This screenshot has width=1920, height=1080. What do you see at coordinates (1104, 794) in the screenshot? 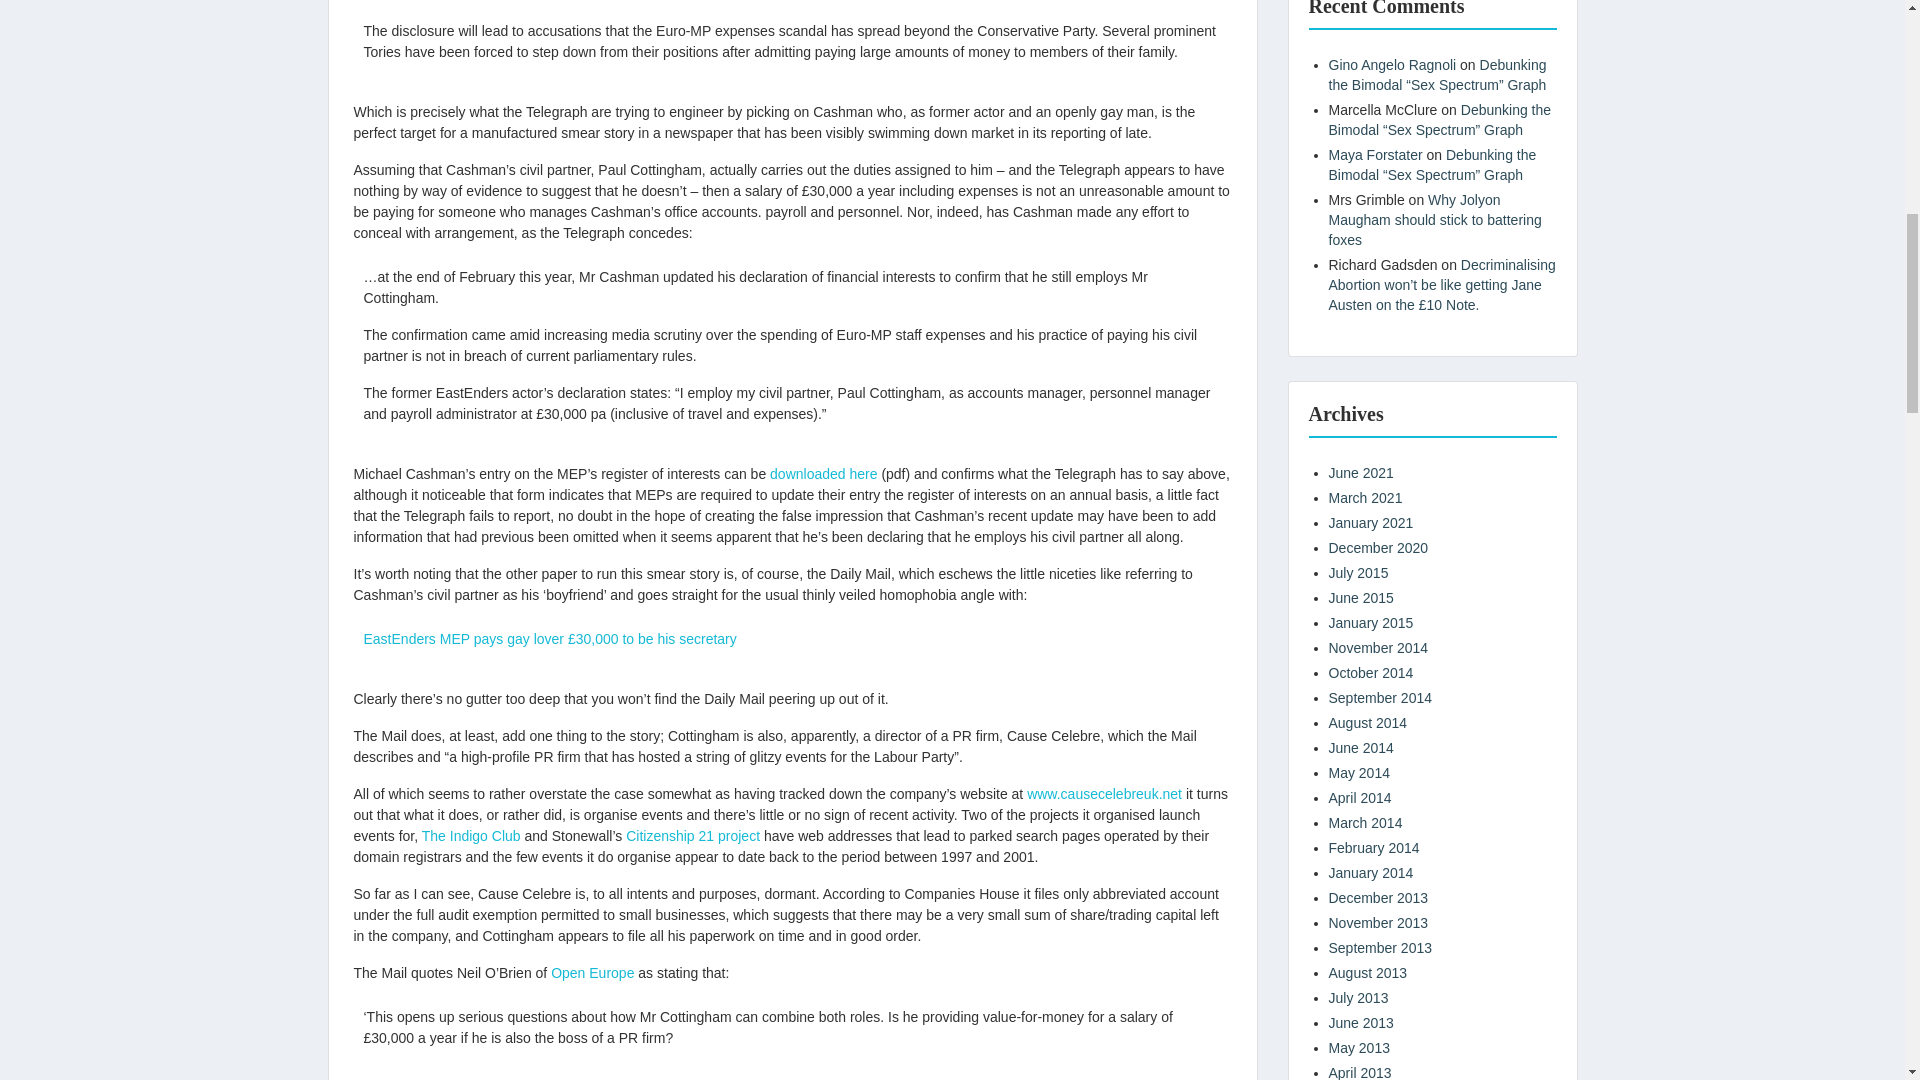
I see `www.causecelebreuk.net` at bounding box center [1104, 794].